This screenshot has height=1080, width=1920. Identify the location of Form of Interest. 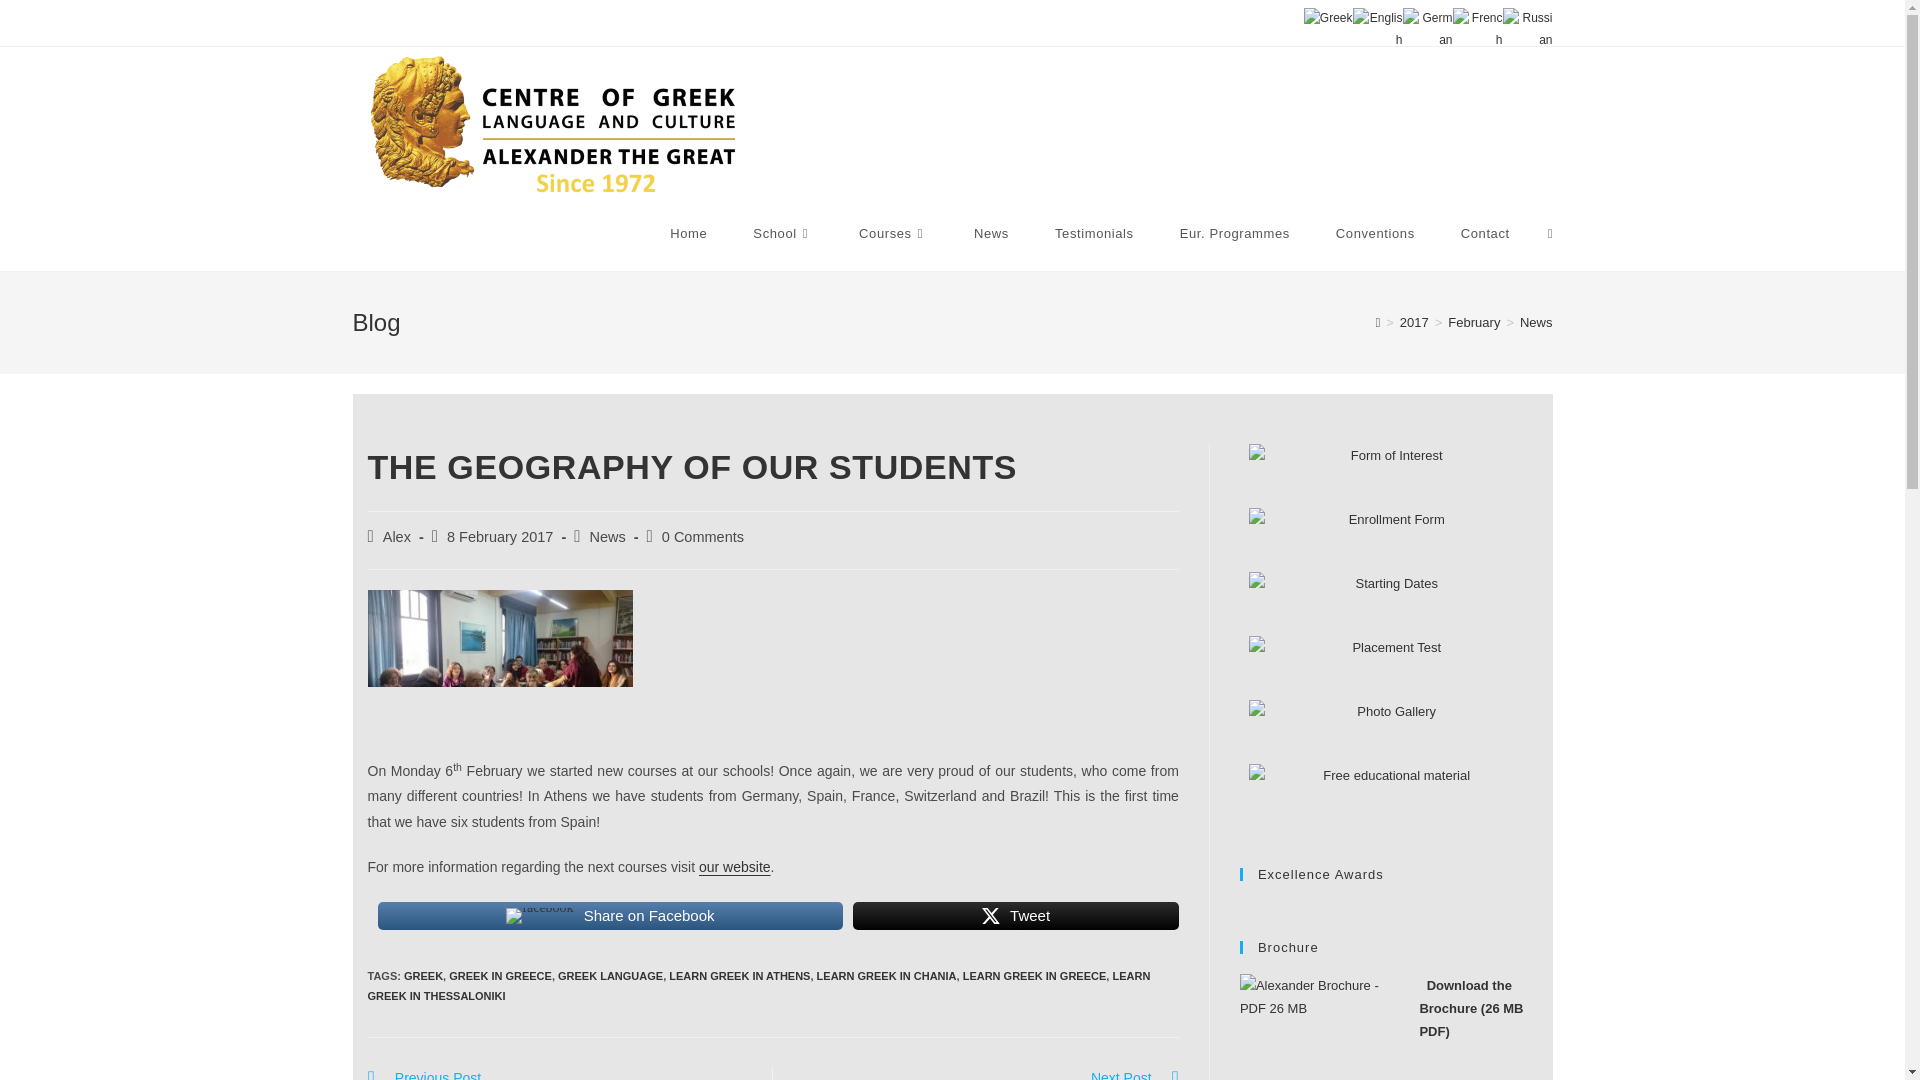
(1388, 475).